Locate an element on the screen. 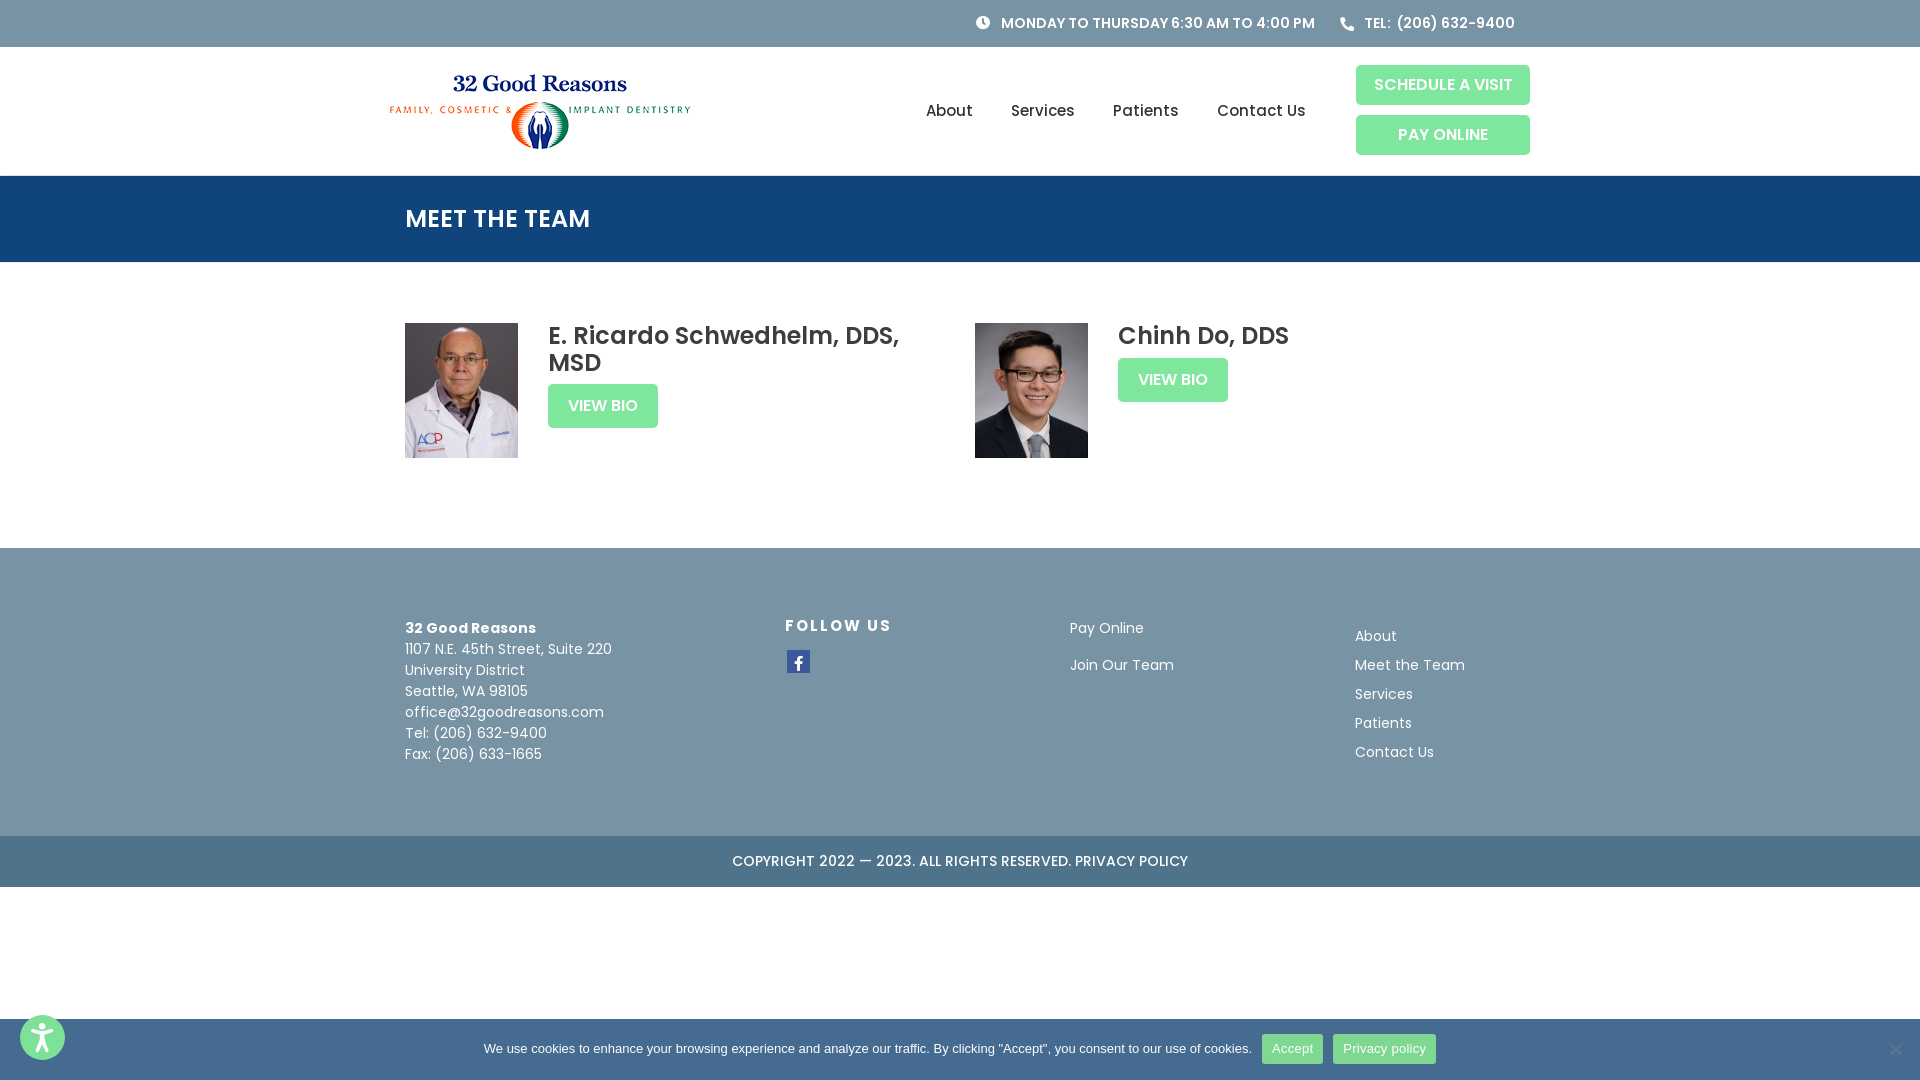 This screenshot has height=1080, width=1920. Contact Us is located at coordinates (1253, 112).